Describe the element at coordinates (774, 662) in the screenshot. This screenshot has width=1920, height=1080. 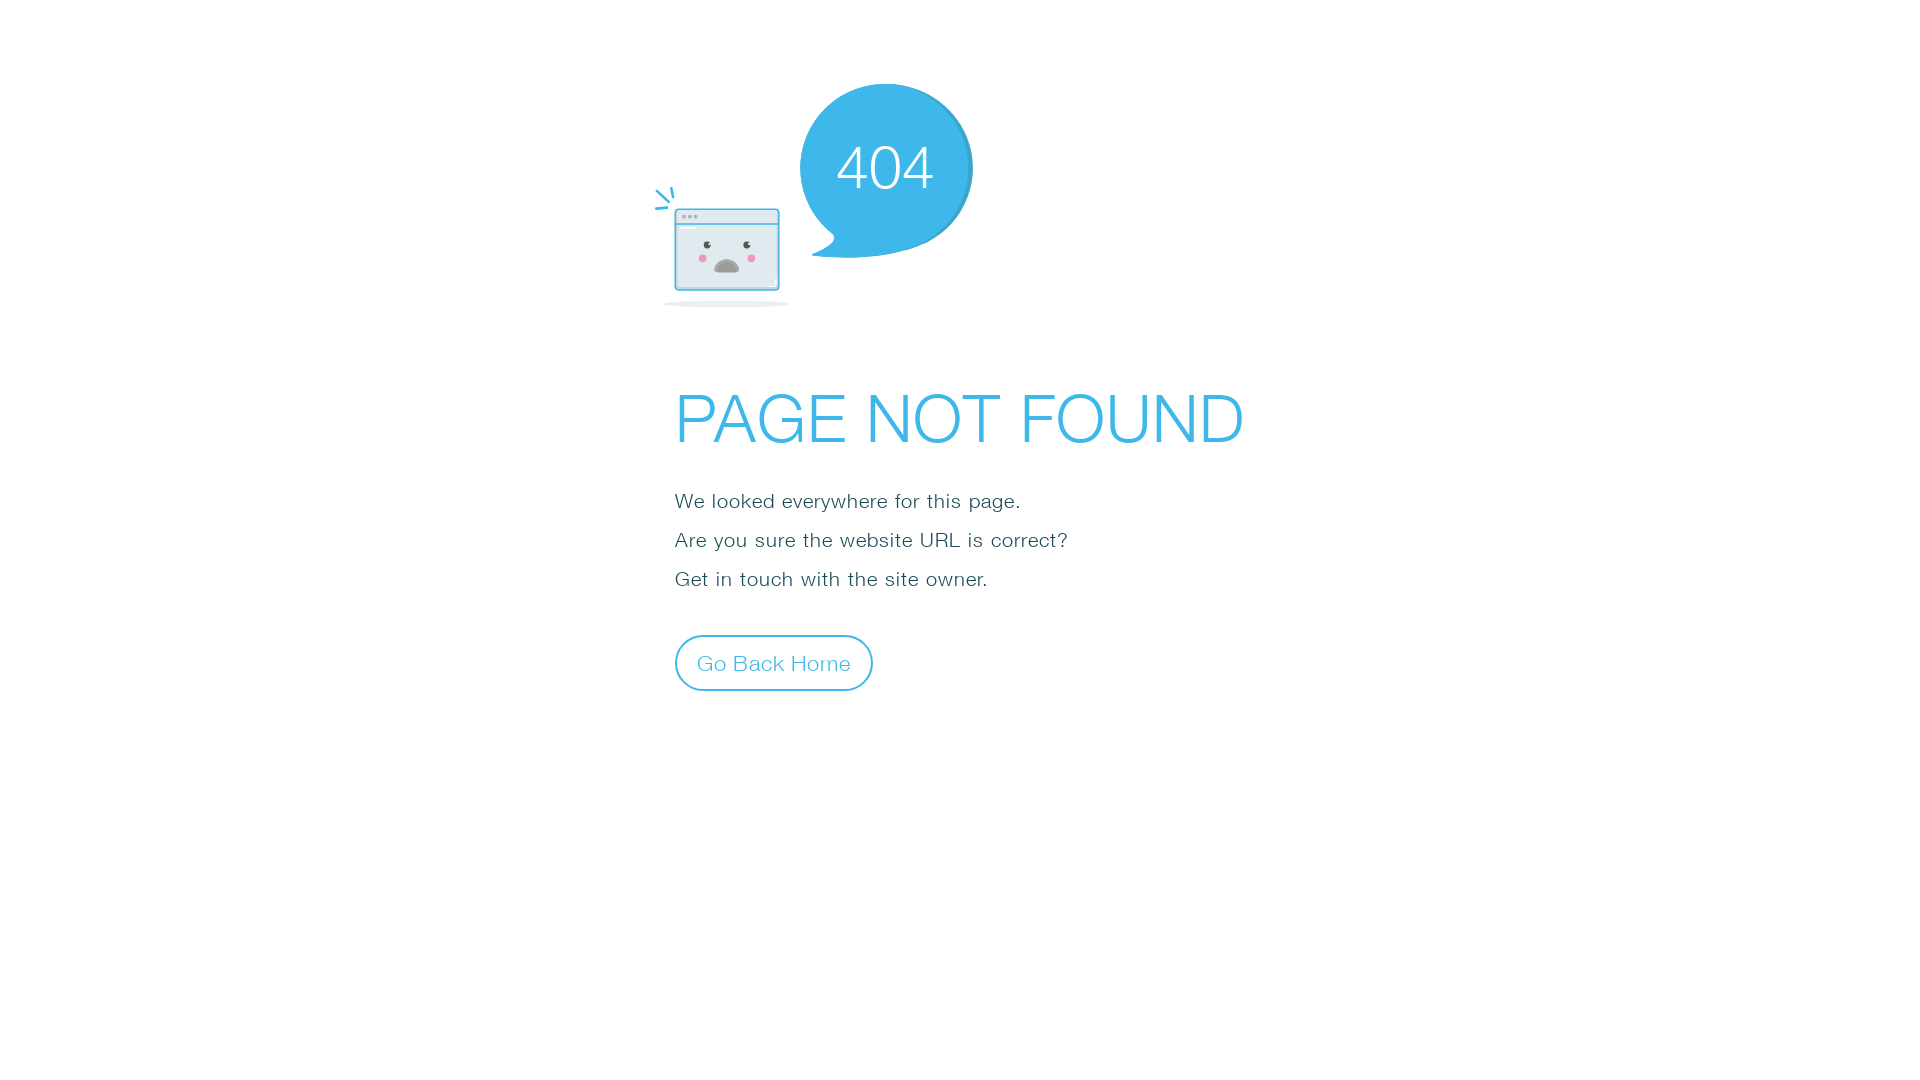
I see `Go Back Home` at that location.